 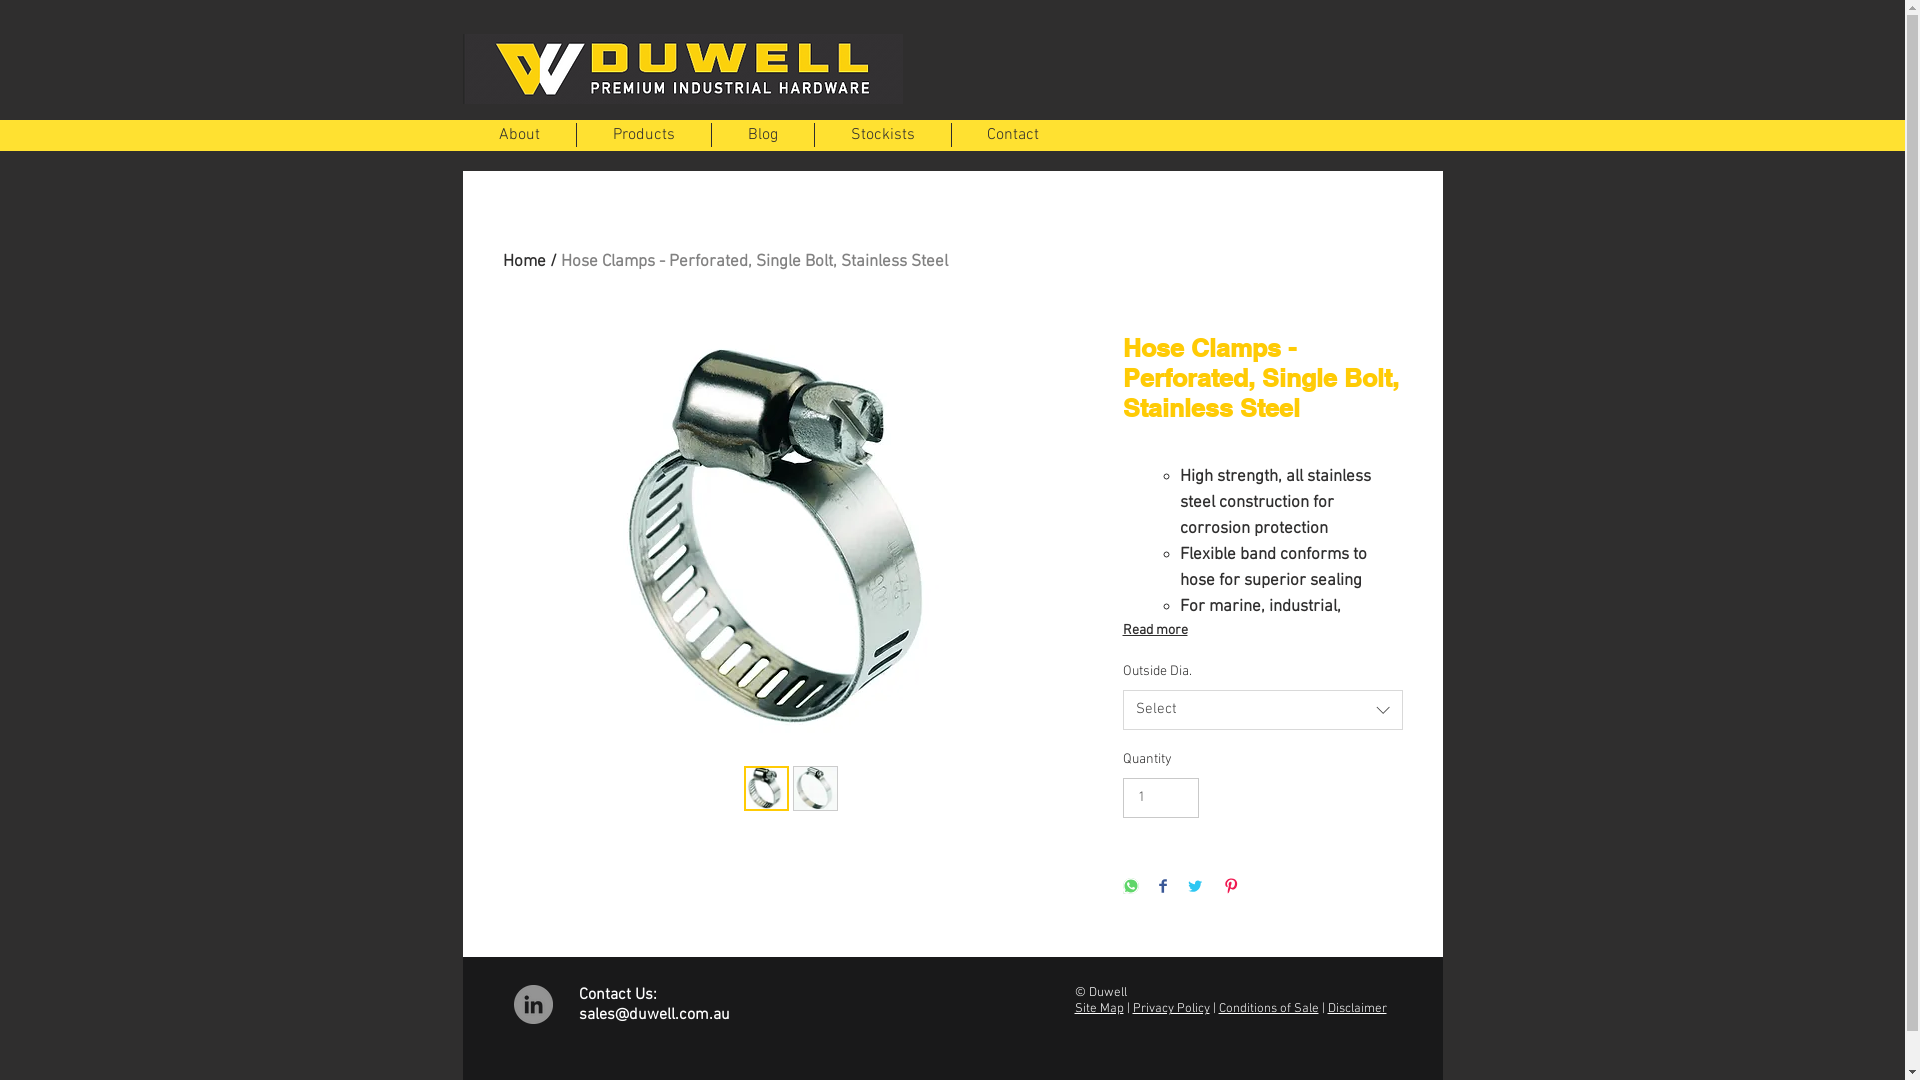 What do you see at coordinates (754, 262) in the screenshot?
I see `Hose Clamps - Perforated, Single Bolt, Stainless Steel` at bounding box center [754, 262].